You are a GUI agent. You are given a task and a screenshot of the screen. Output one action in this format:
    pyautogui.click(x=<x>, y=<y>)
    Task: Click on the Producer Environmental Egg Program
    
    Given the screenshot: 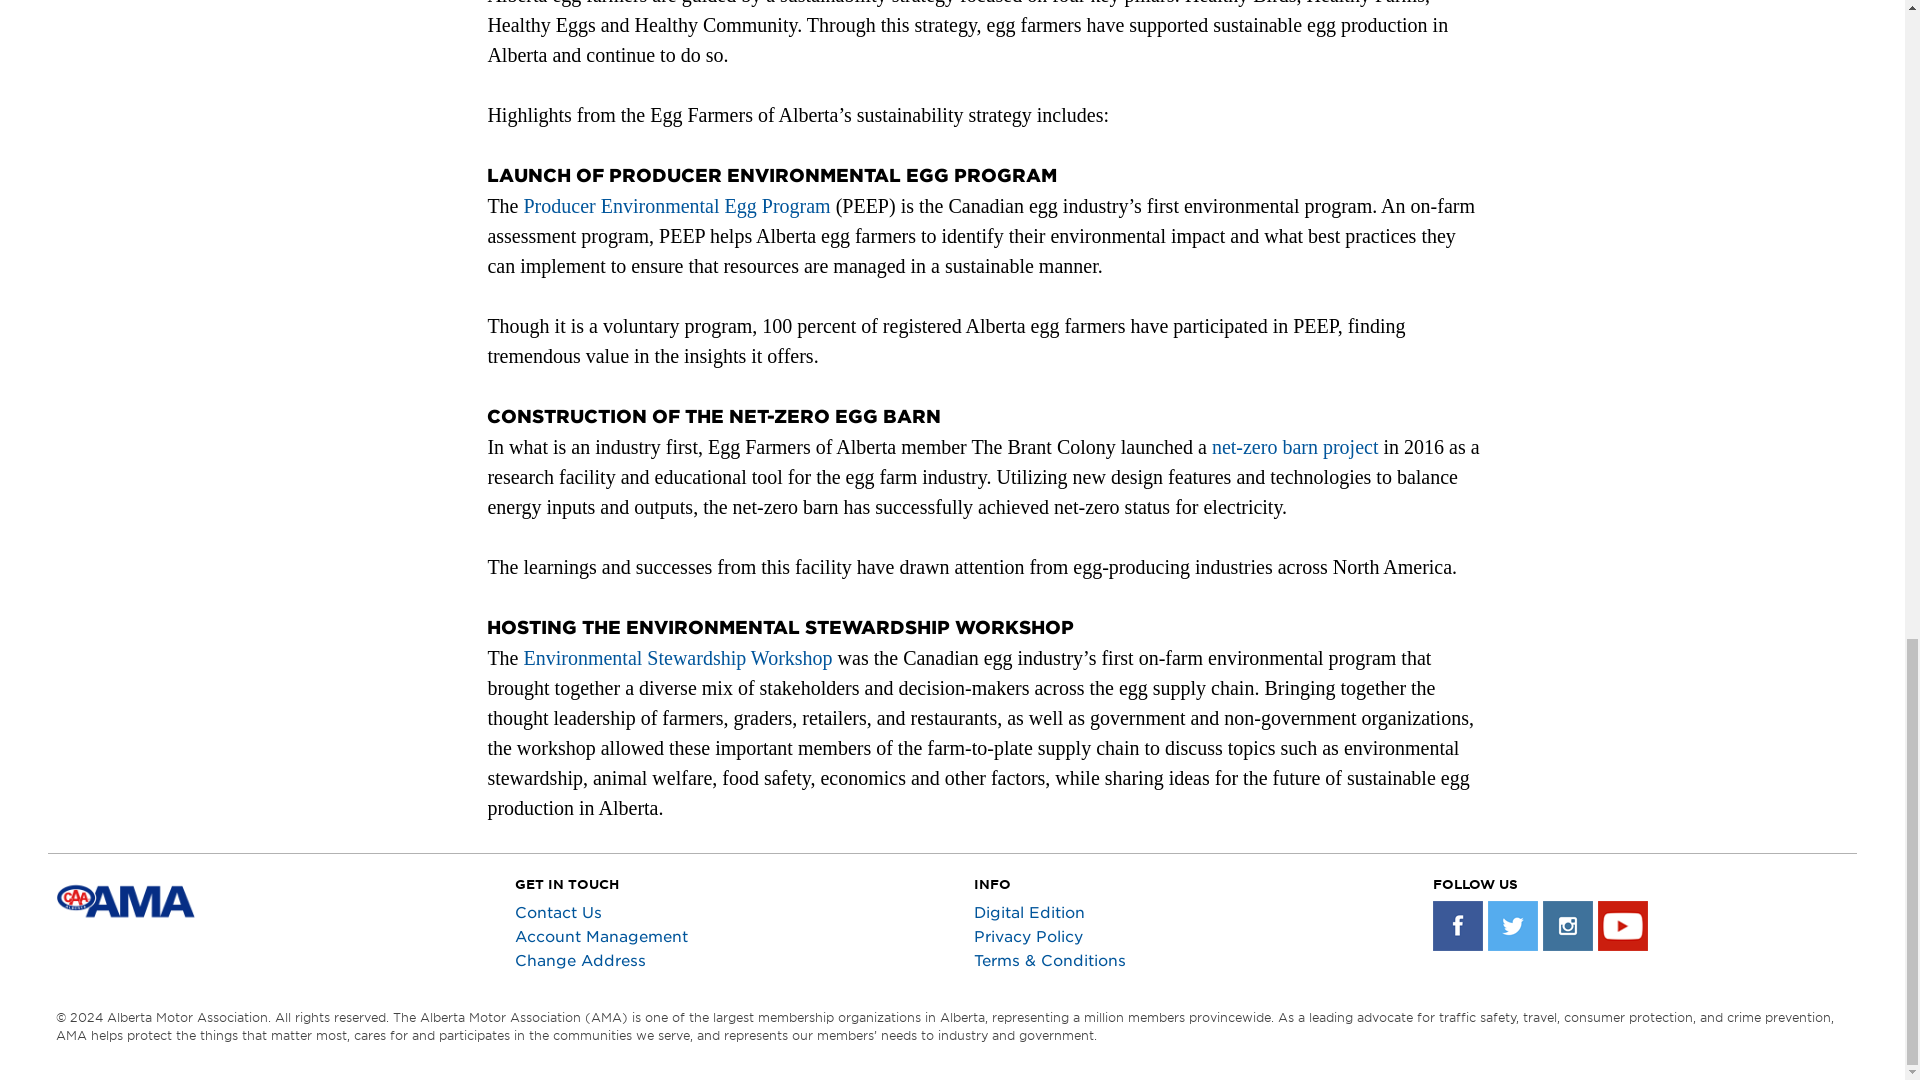 What is the action you would take?
    pyautogui.click(x=678, y=206)
    